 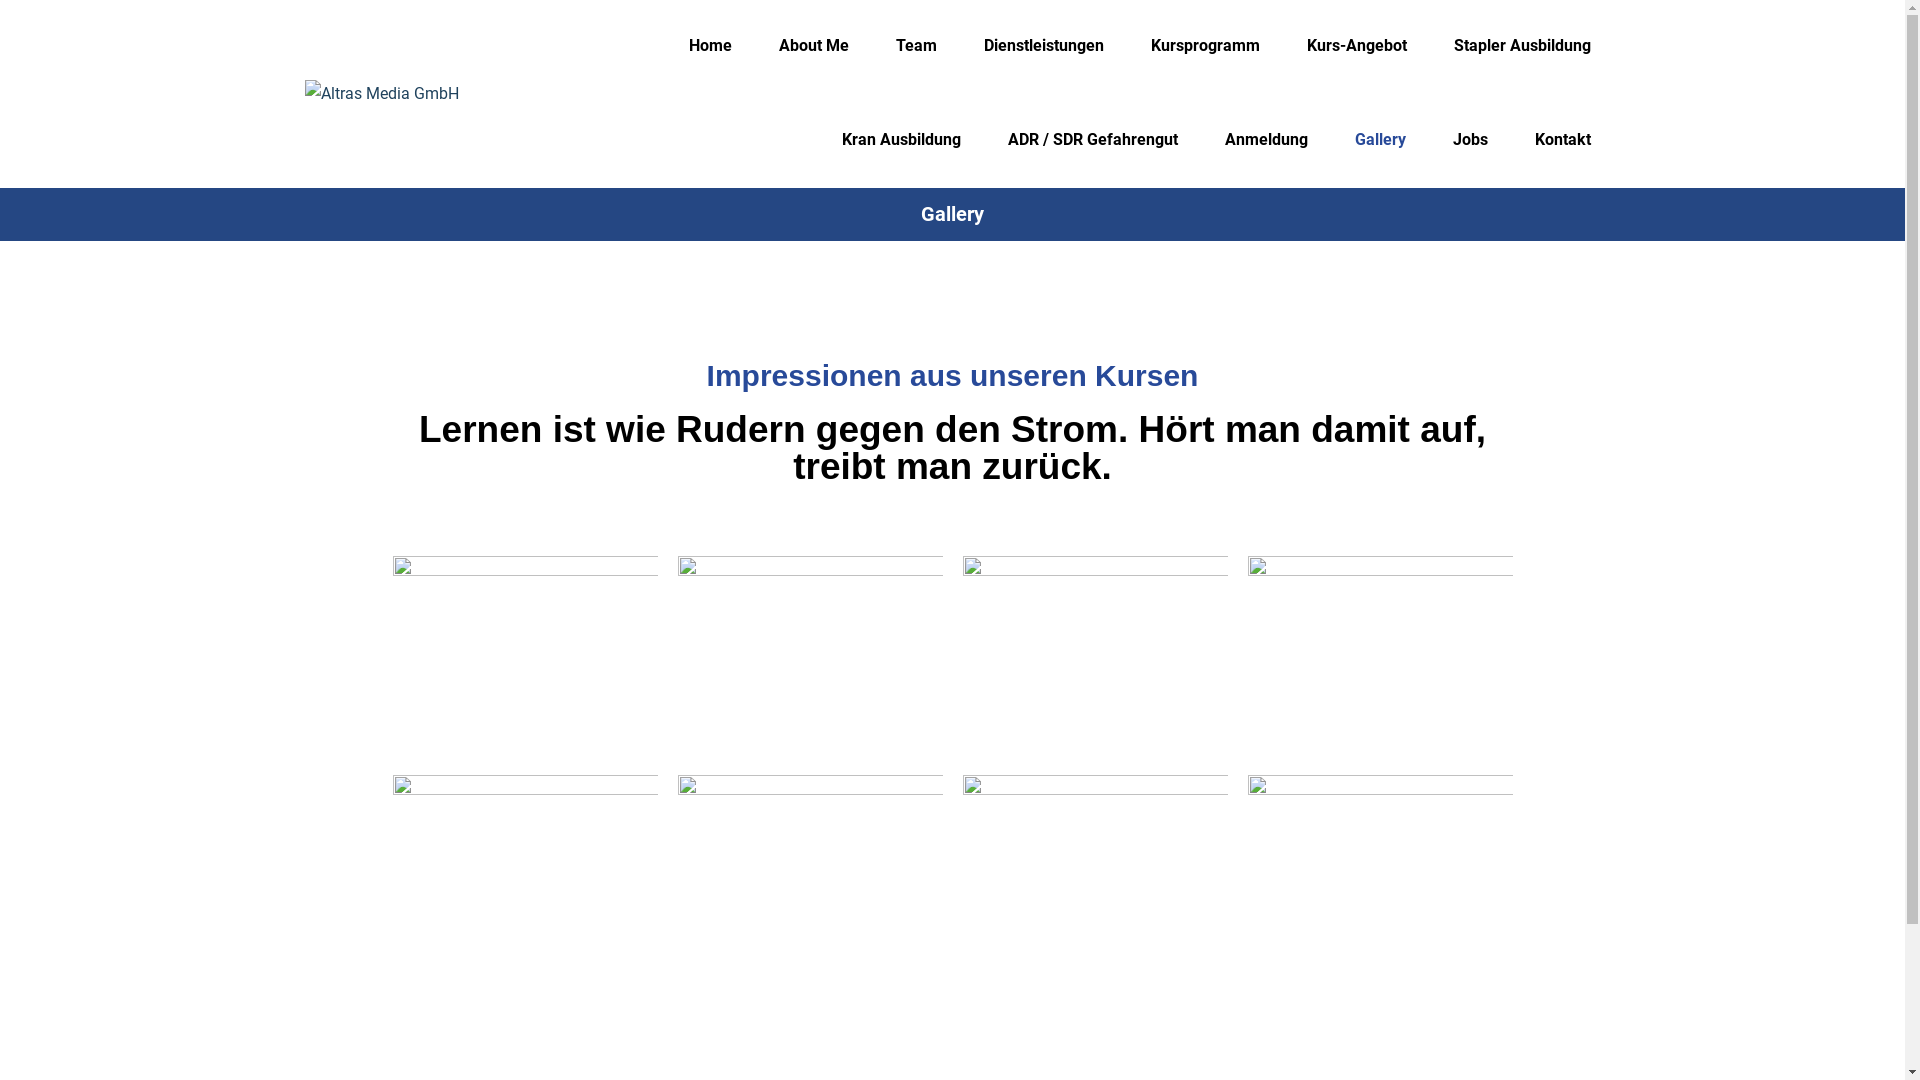 What do you see at coordinates (1562, 140) in the screenshot?
I see `Kontakt` at bounding box center [1562, 140].